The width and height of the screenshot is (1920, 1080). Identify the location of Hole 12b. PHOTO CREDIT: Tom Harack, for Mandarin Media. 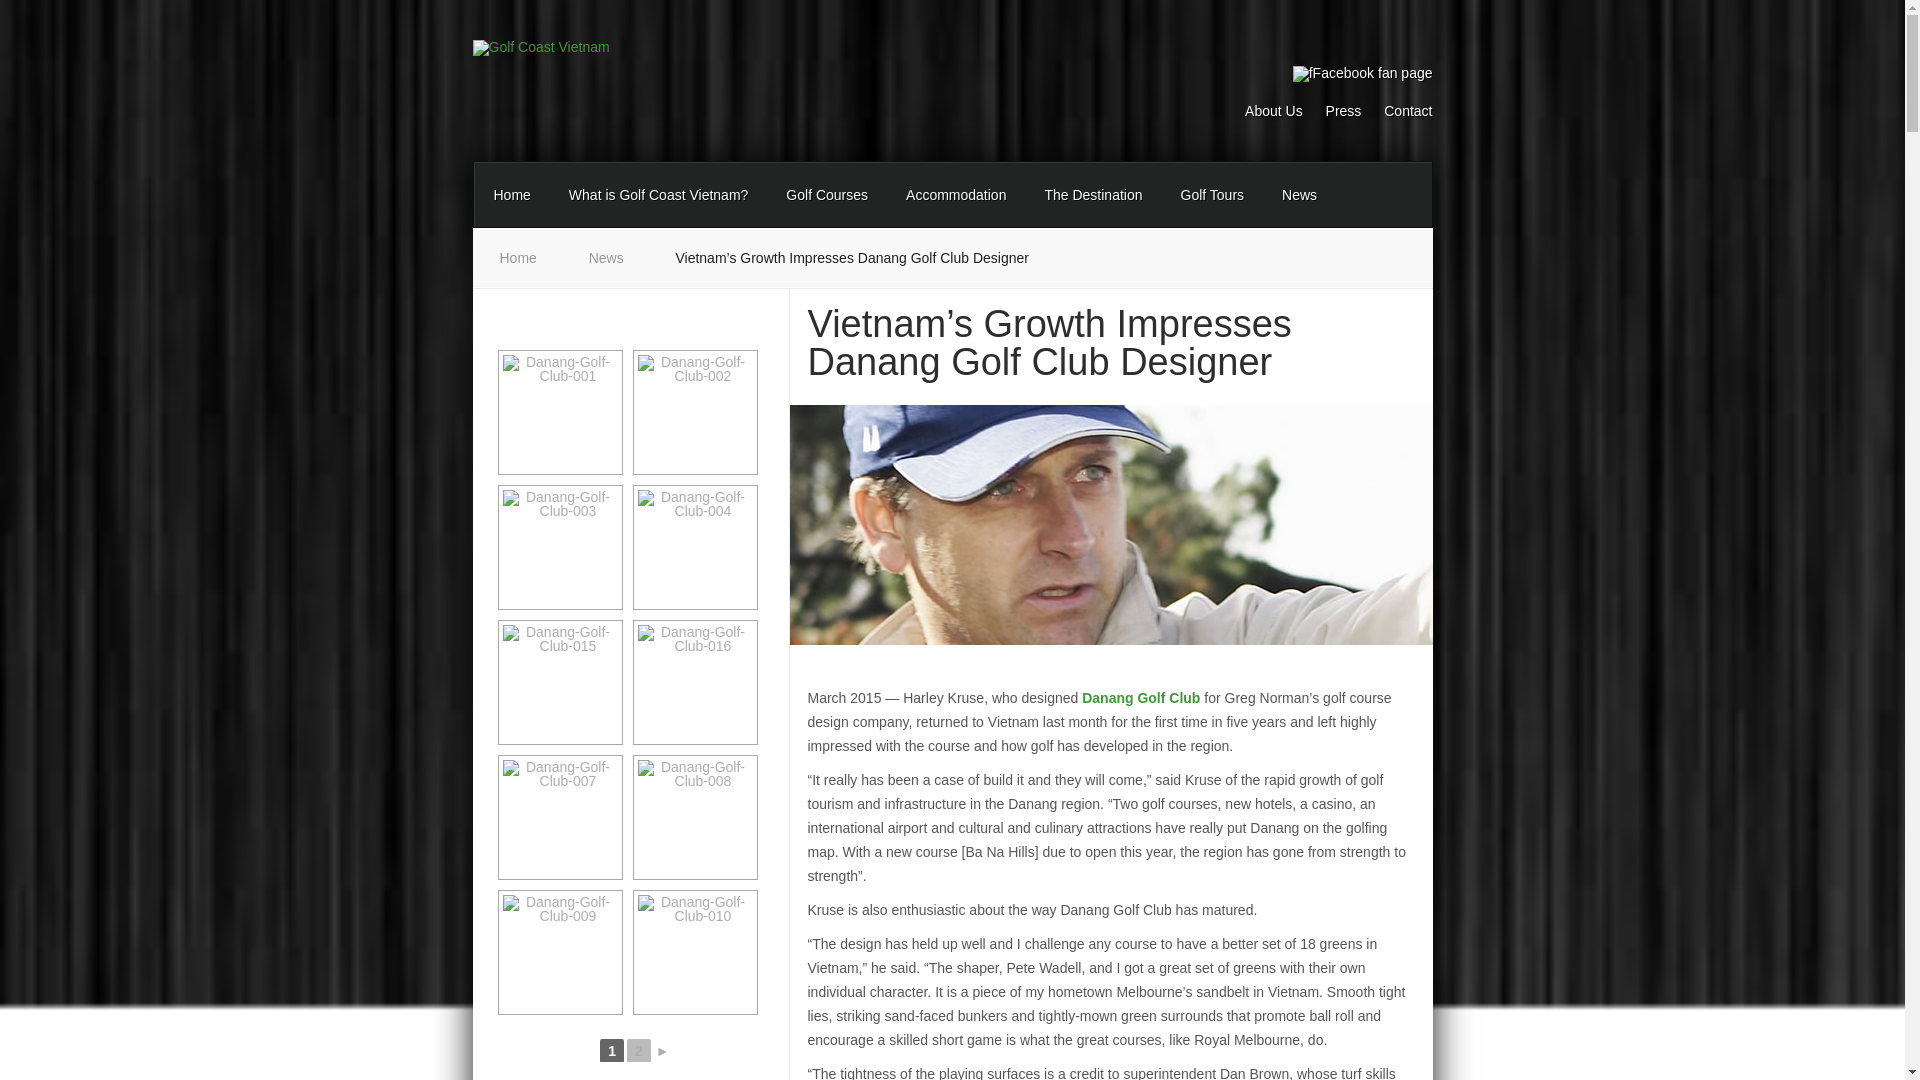
(694, 817).